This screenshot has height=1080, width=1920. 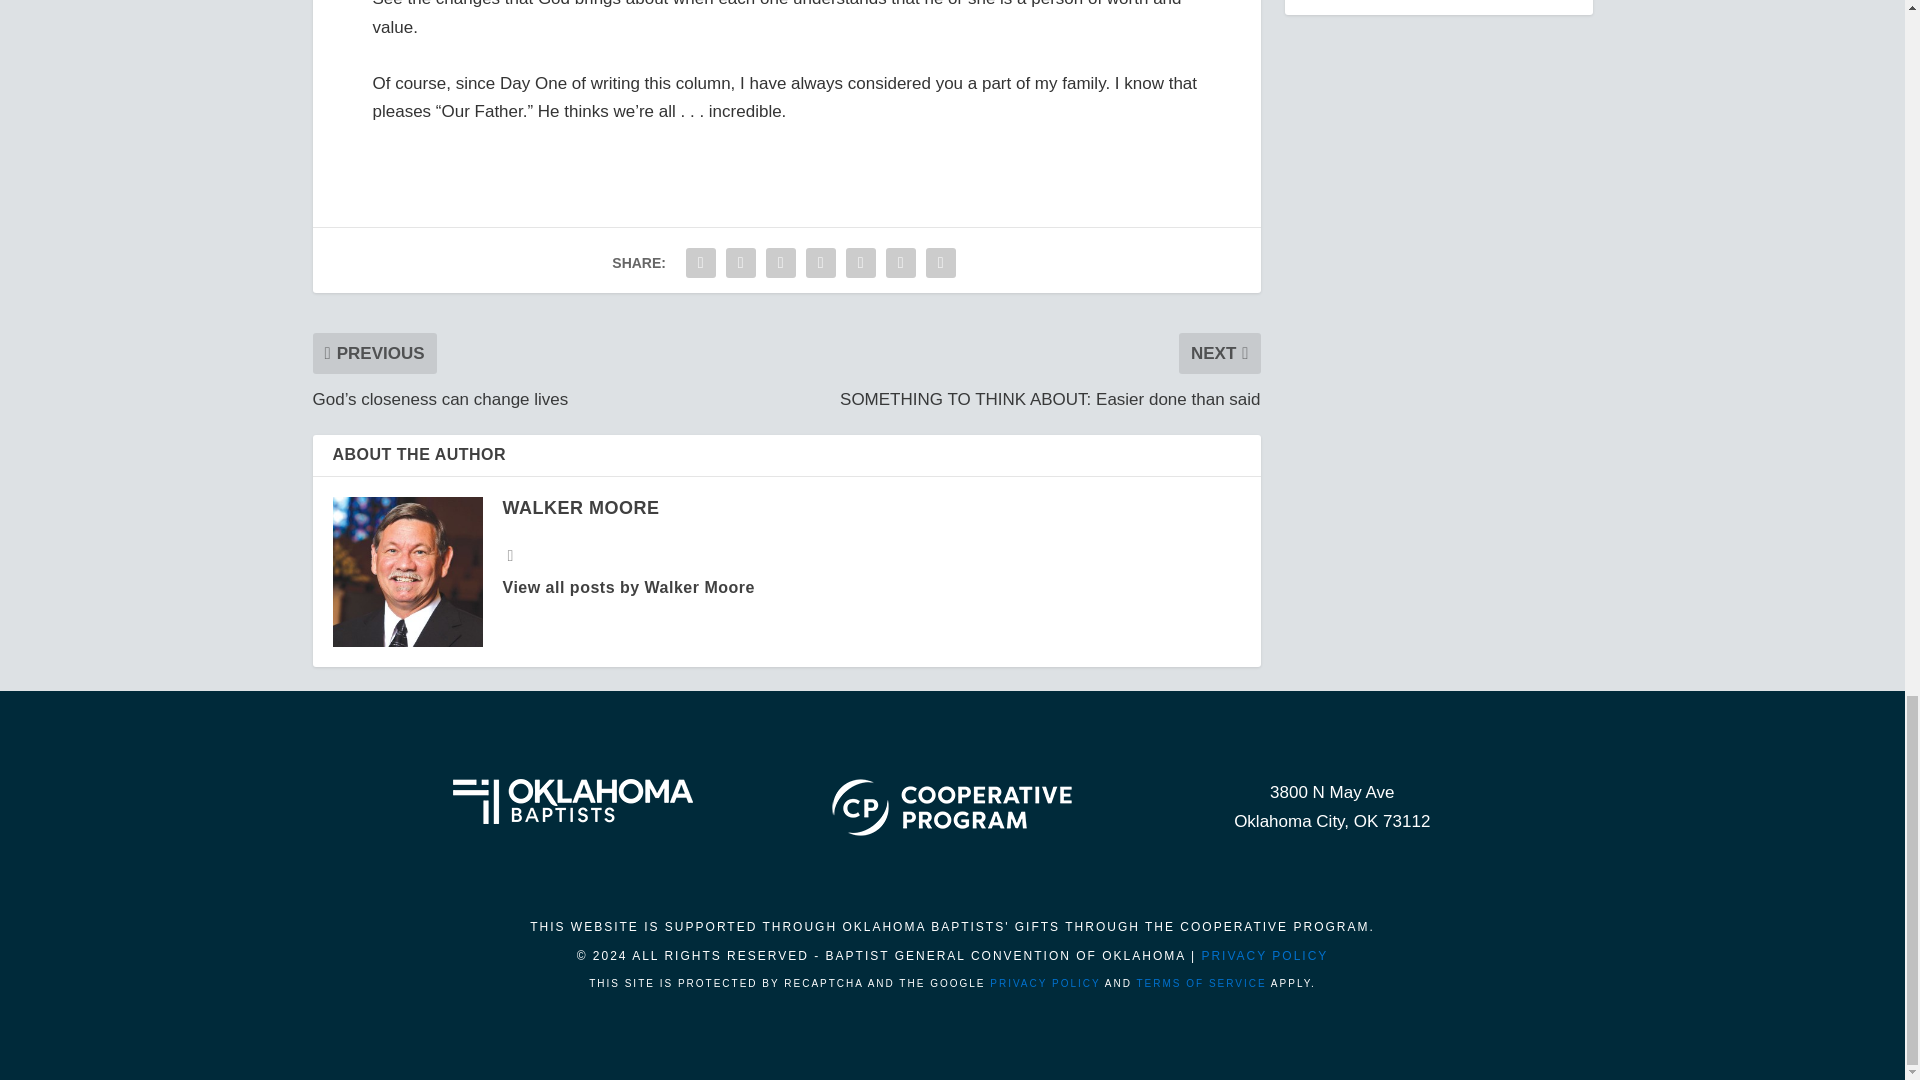 What do you see at coordinates (901, 262) in the screenshot?
I see `Share "RITE OF PASSAGE: The Incredibles" via Email` at bounding box center [901, 262].